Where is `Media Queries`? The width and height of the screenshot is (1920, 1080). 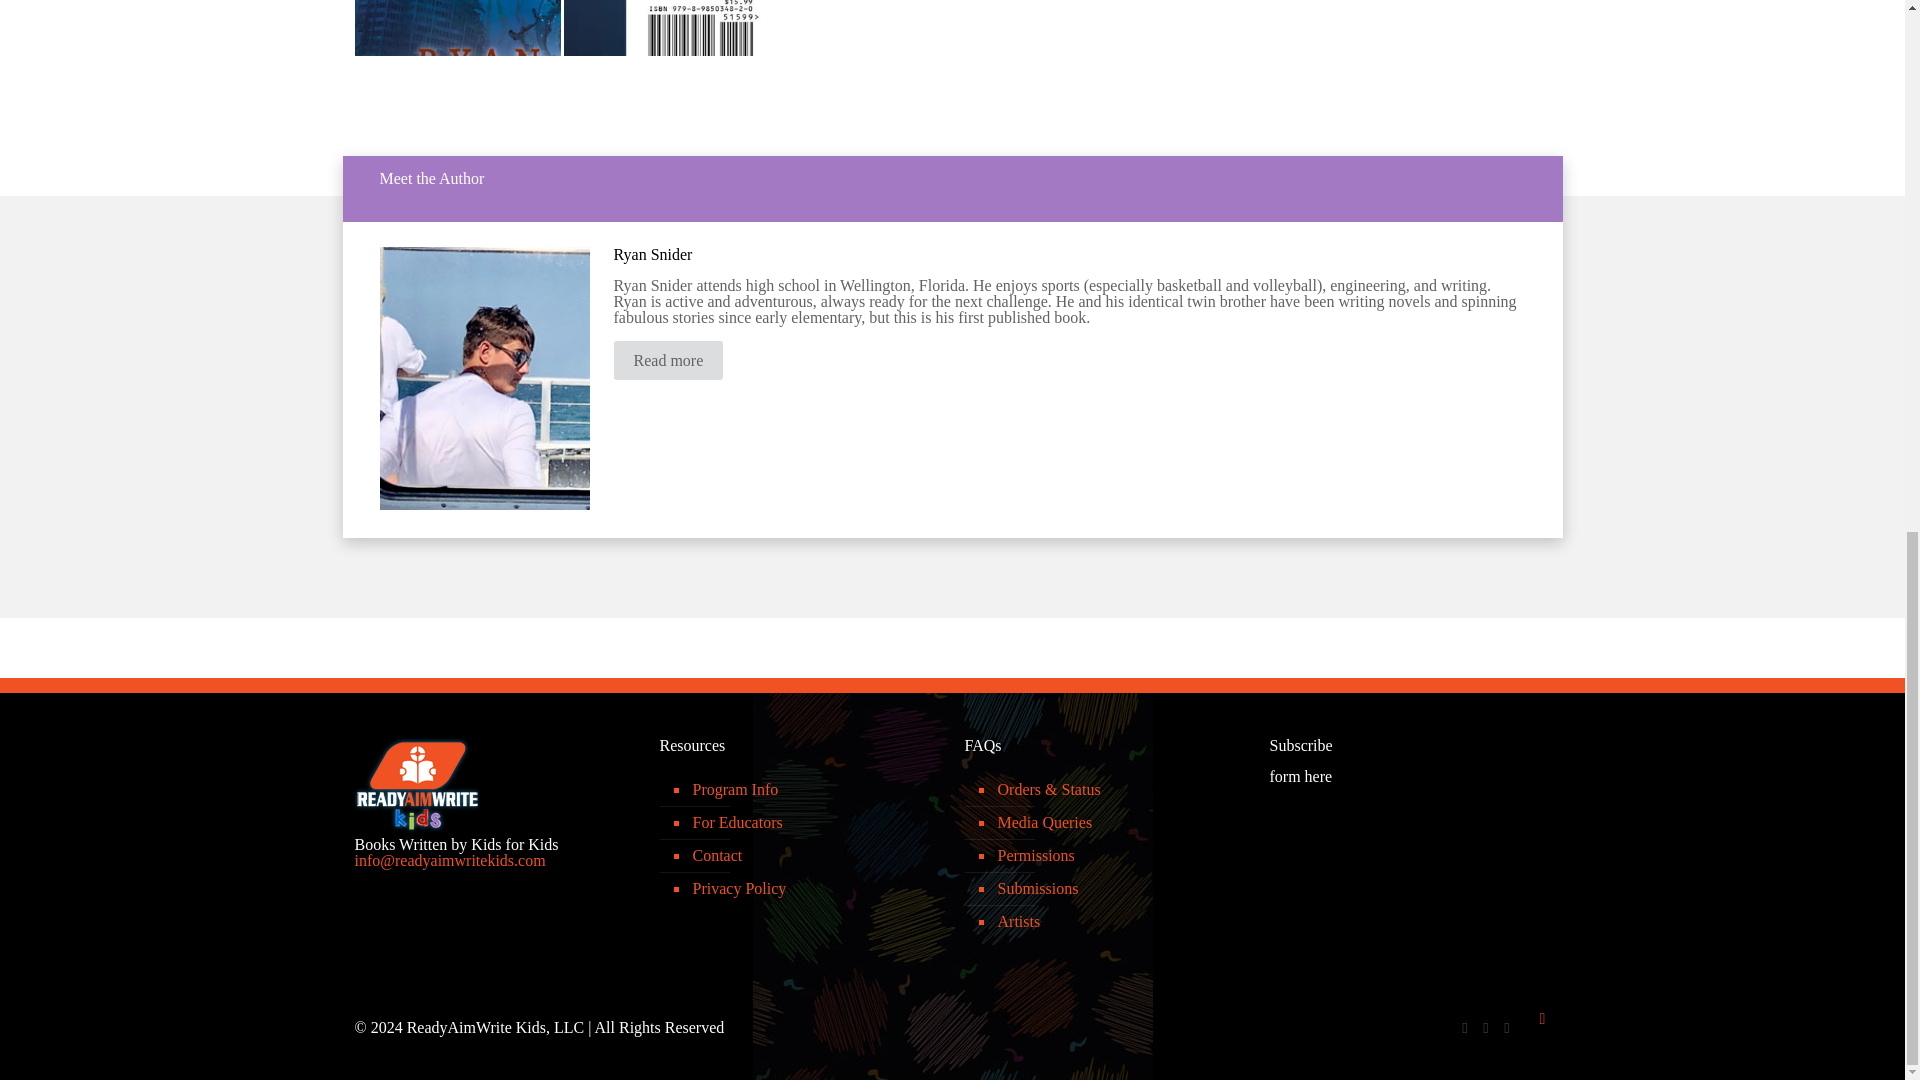
Media Queries is located at coordinates (1114, 823).